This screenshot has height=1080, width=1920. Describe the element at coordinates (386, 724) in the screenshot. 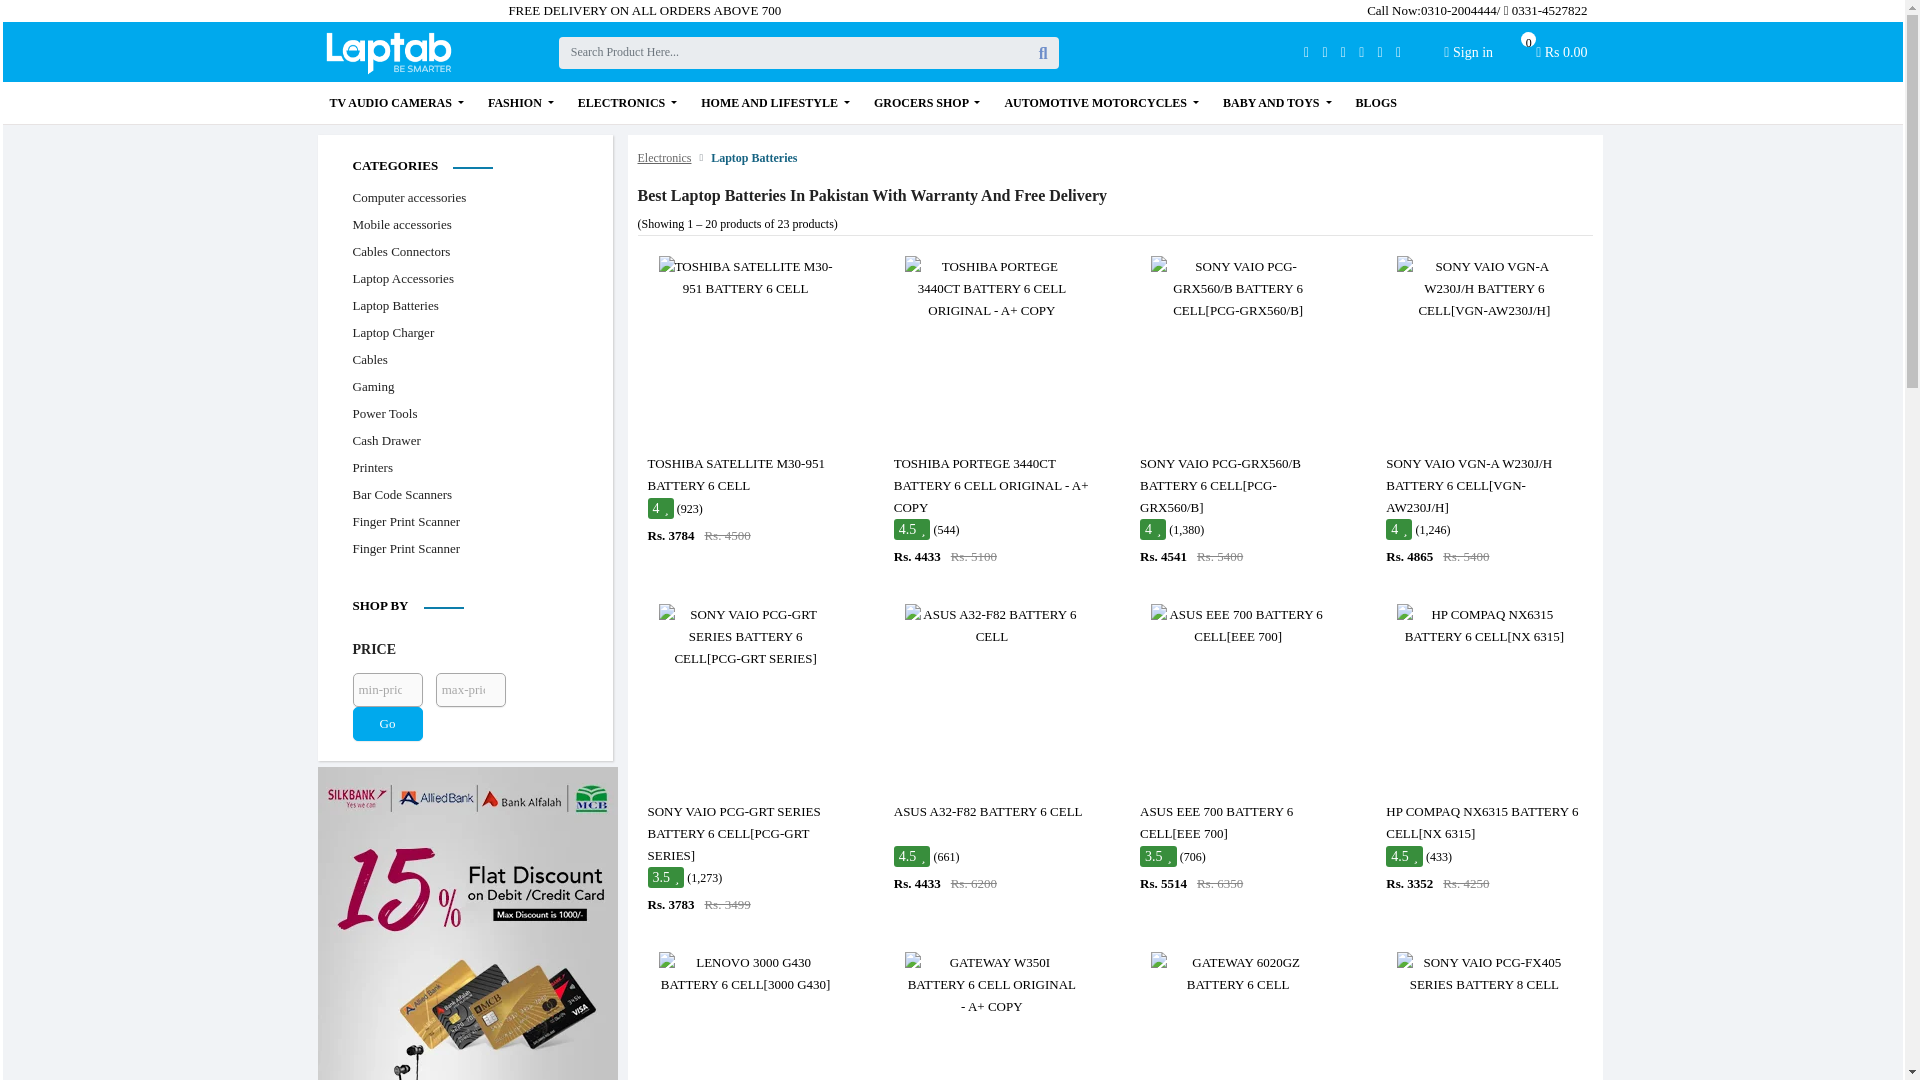

I see `TOSHIBA SATELLITE M30-951 BATTERY 6 CELL` at that location.